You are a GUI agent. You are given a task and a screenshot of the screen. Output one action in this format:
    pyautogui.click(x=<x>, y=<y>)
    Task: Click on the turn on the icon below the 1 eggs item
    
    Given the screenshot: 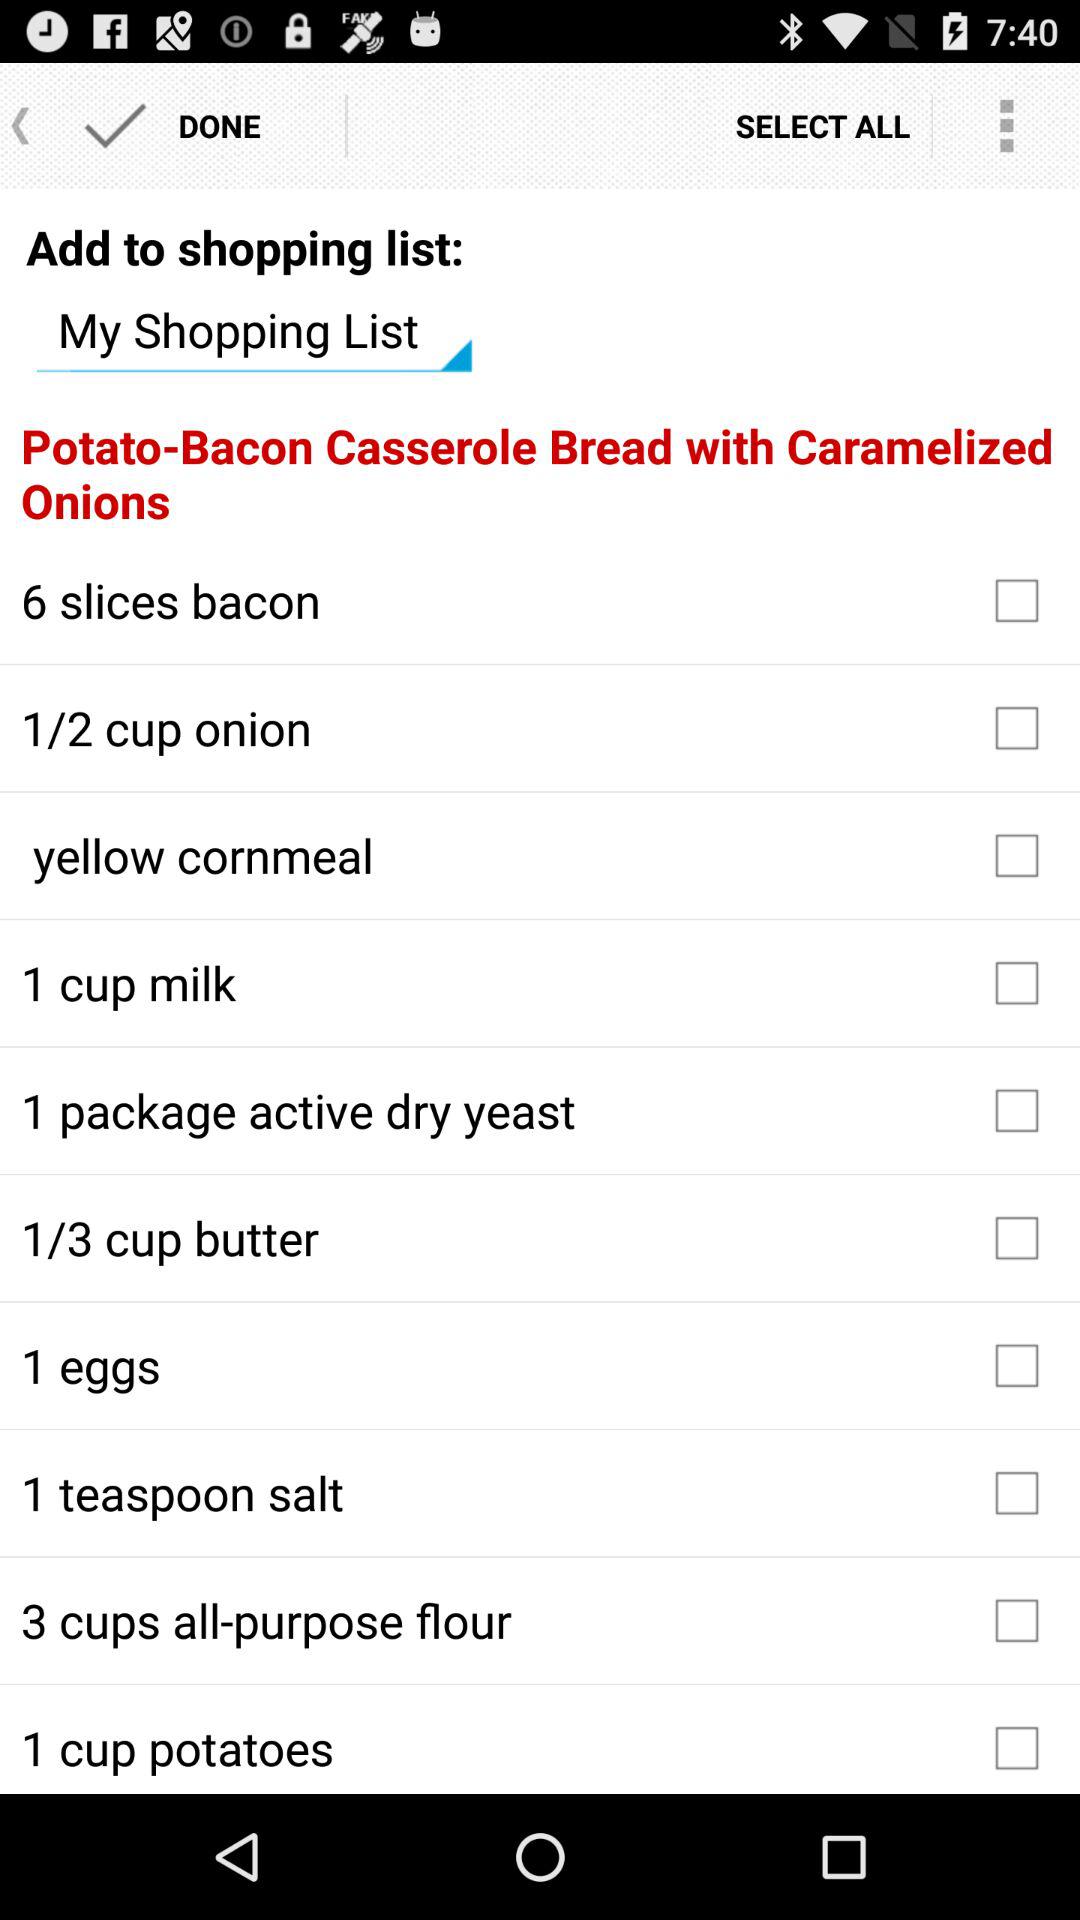 What is the action you would take?
    pyautogui.click(x=540, y=1493)
    